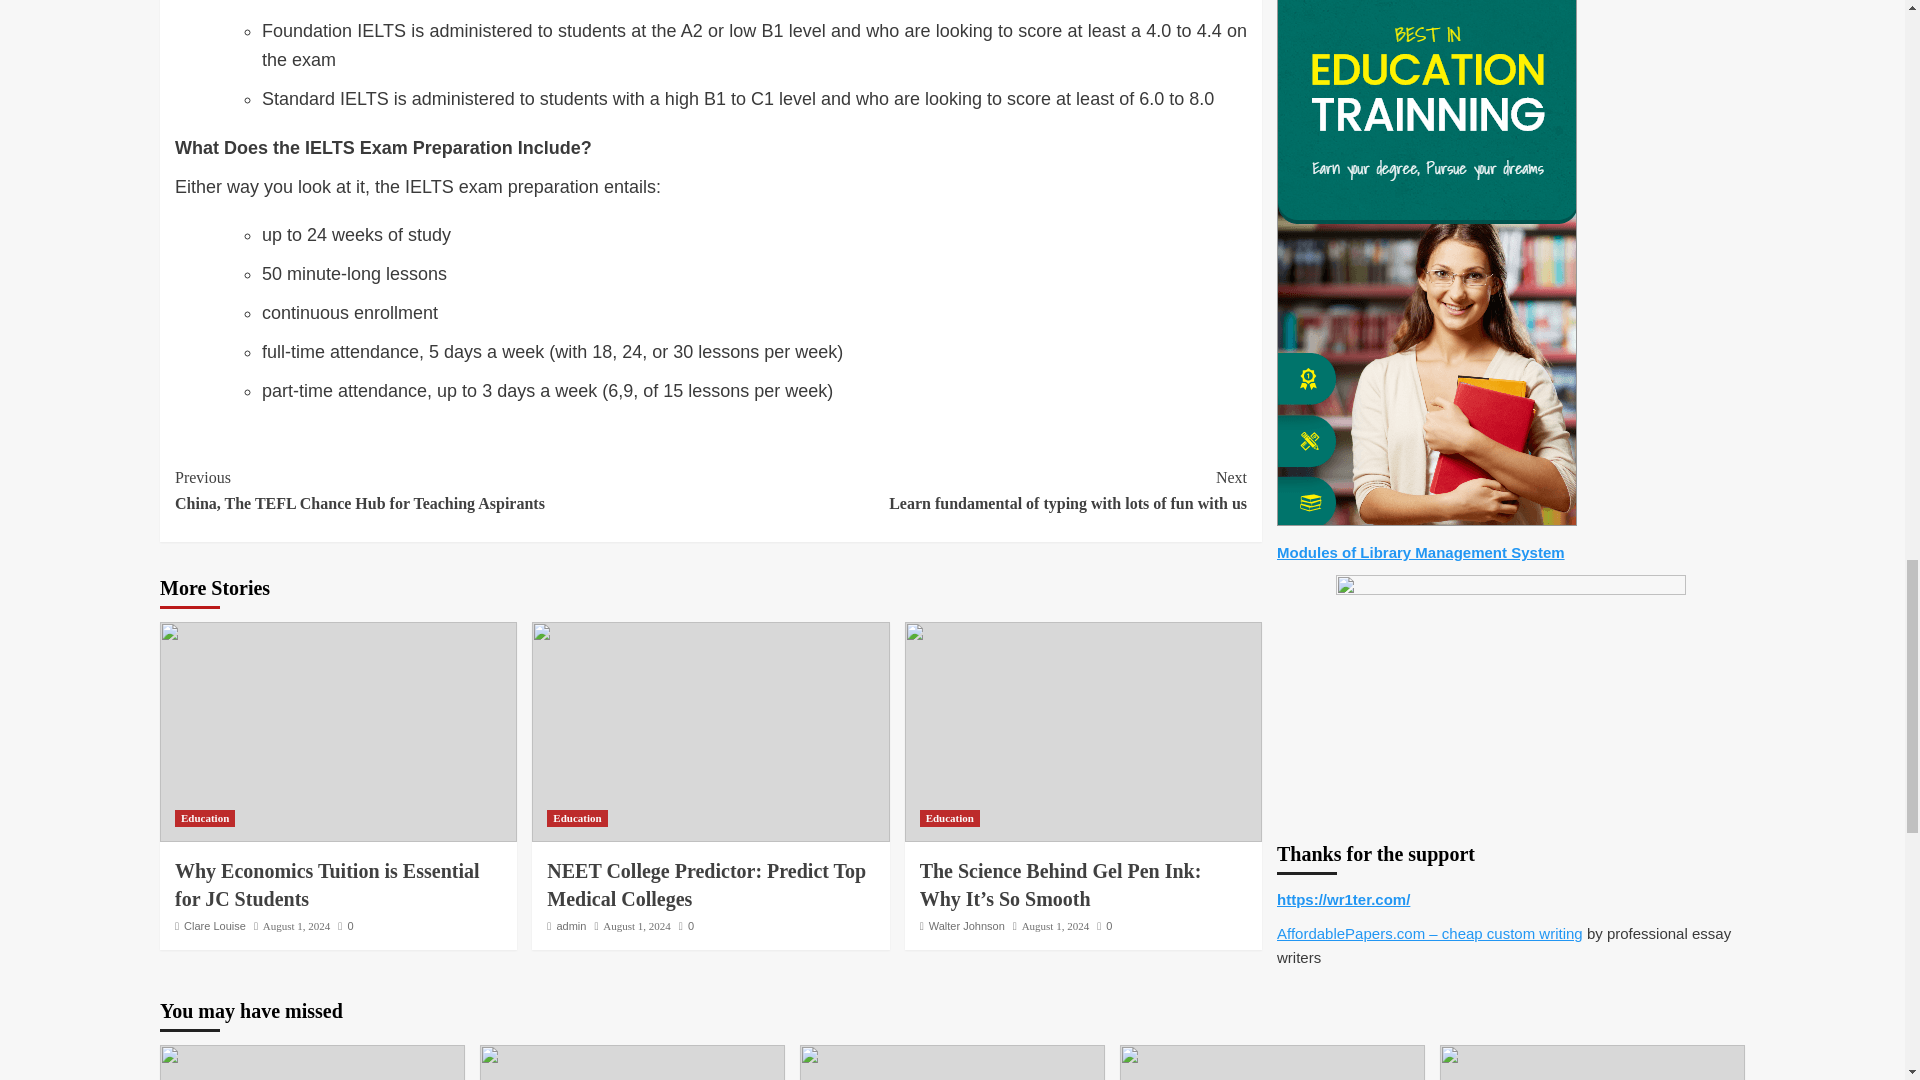 This screenshot has height=1080, width=1920. I want to click on 0, so click(1104, 926).